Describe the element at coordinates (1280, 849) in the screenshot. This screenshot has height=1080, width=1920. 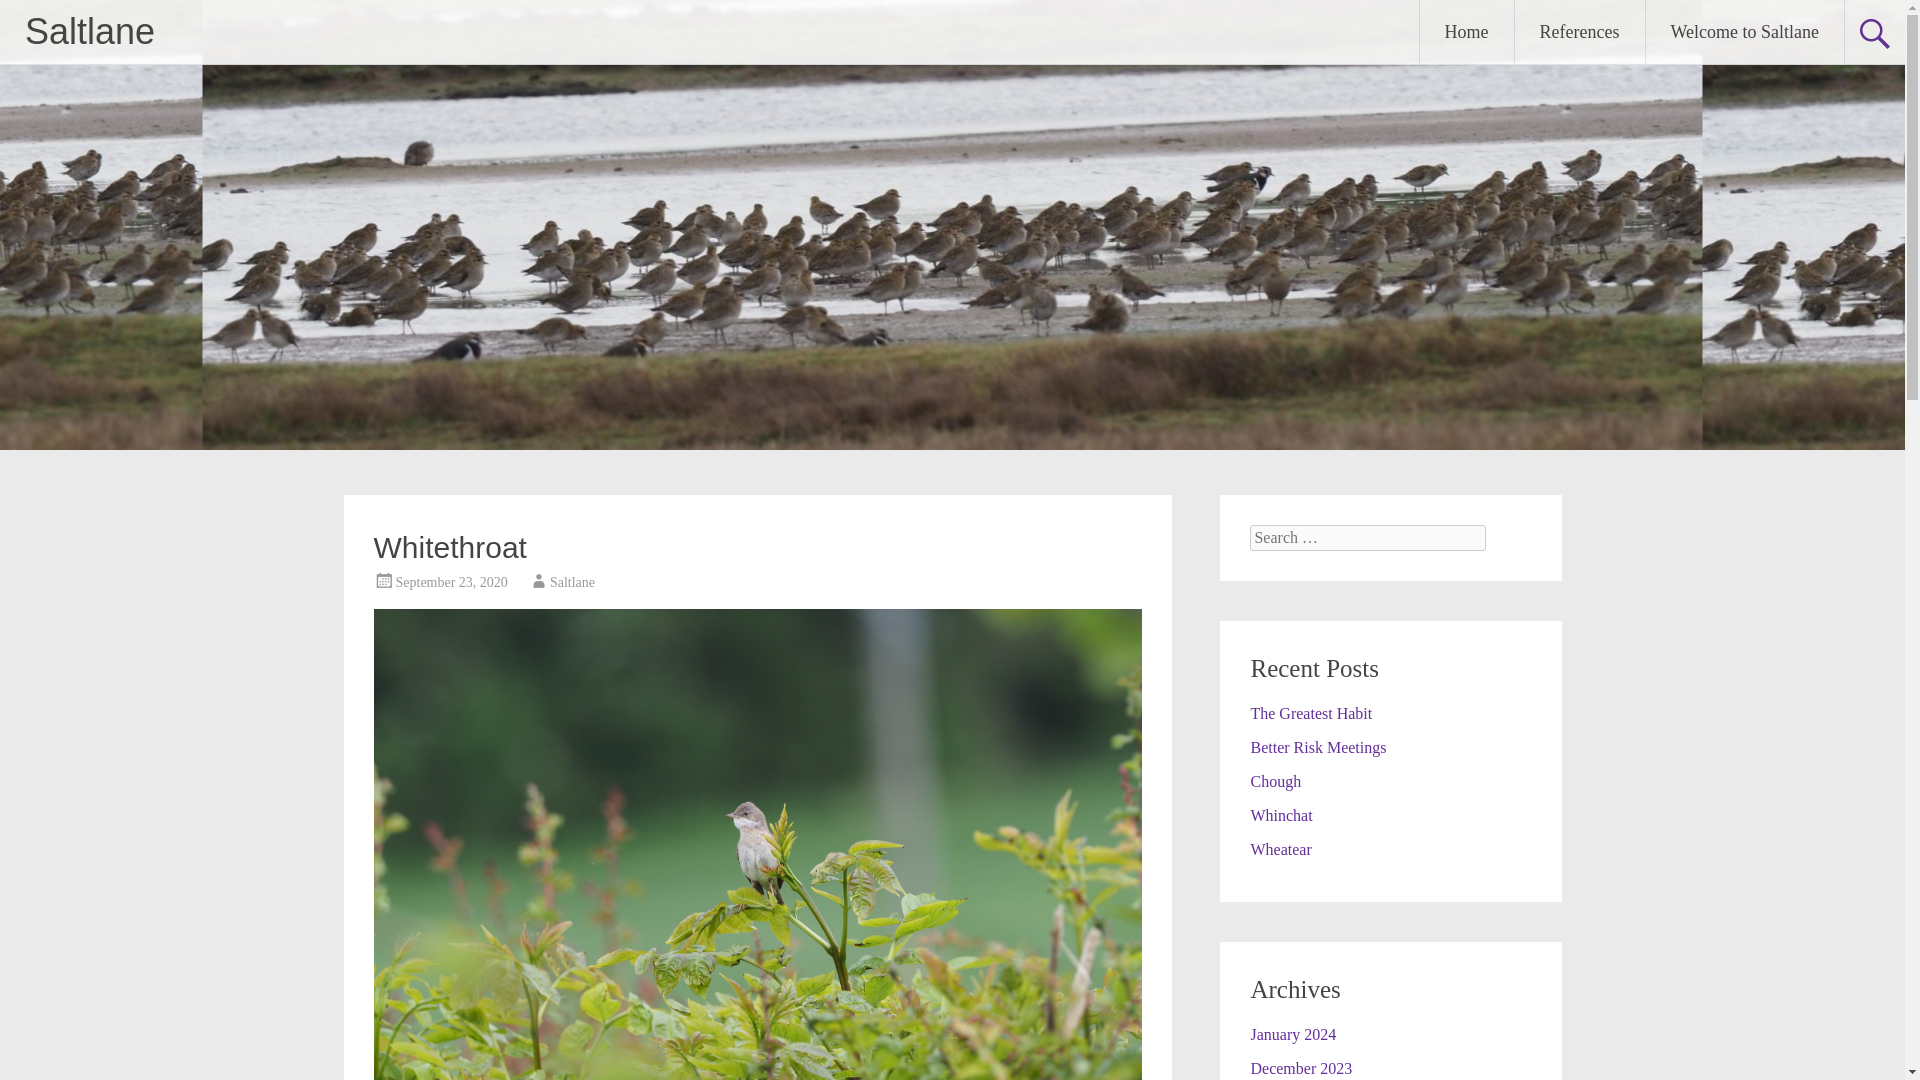
I see `Wheatear` at that location.